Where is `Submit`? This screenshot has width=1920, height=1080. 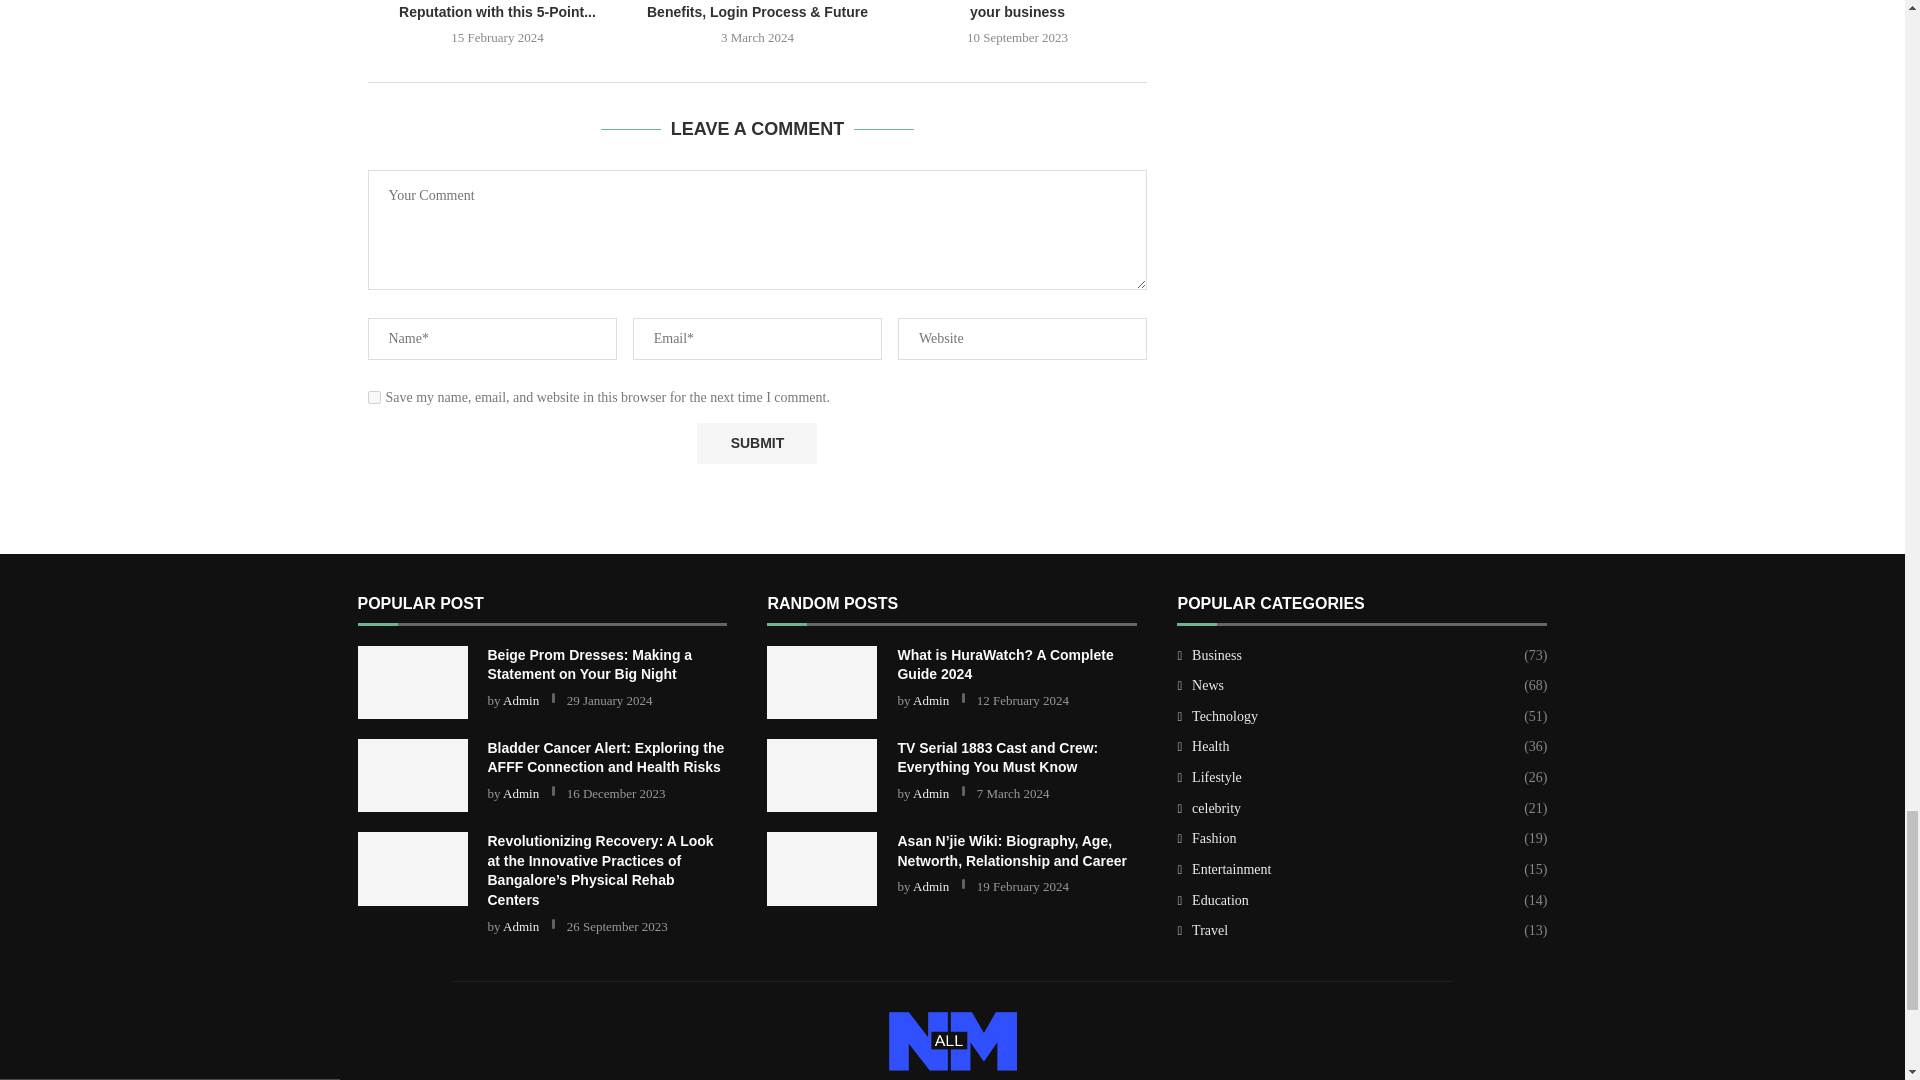
Submit is located at coordinates (756, 444).